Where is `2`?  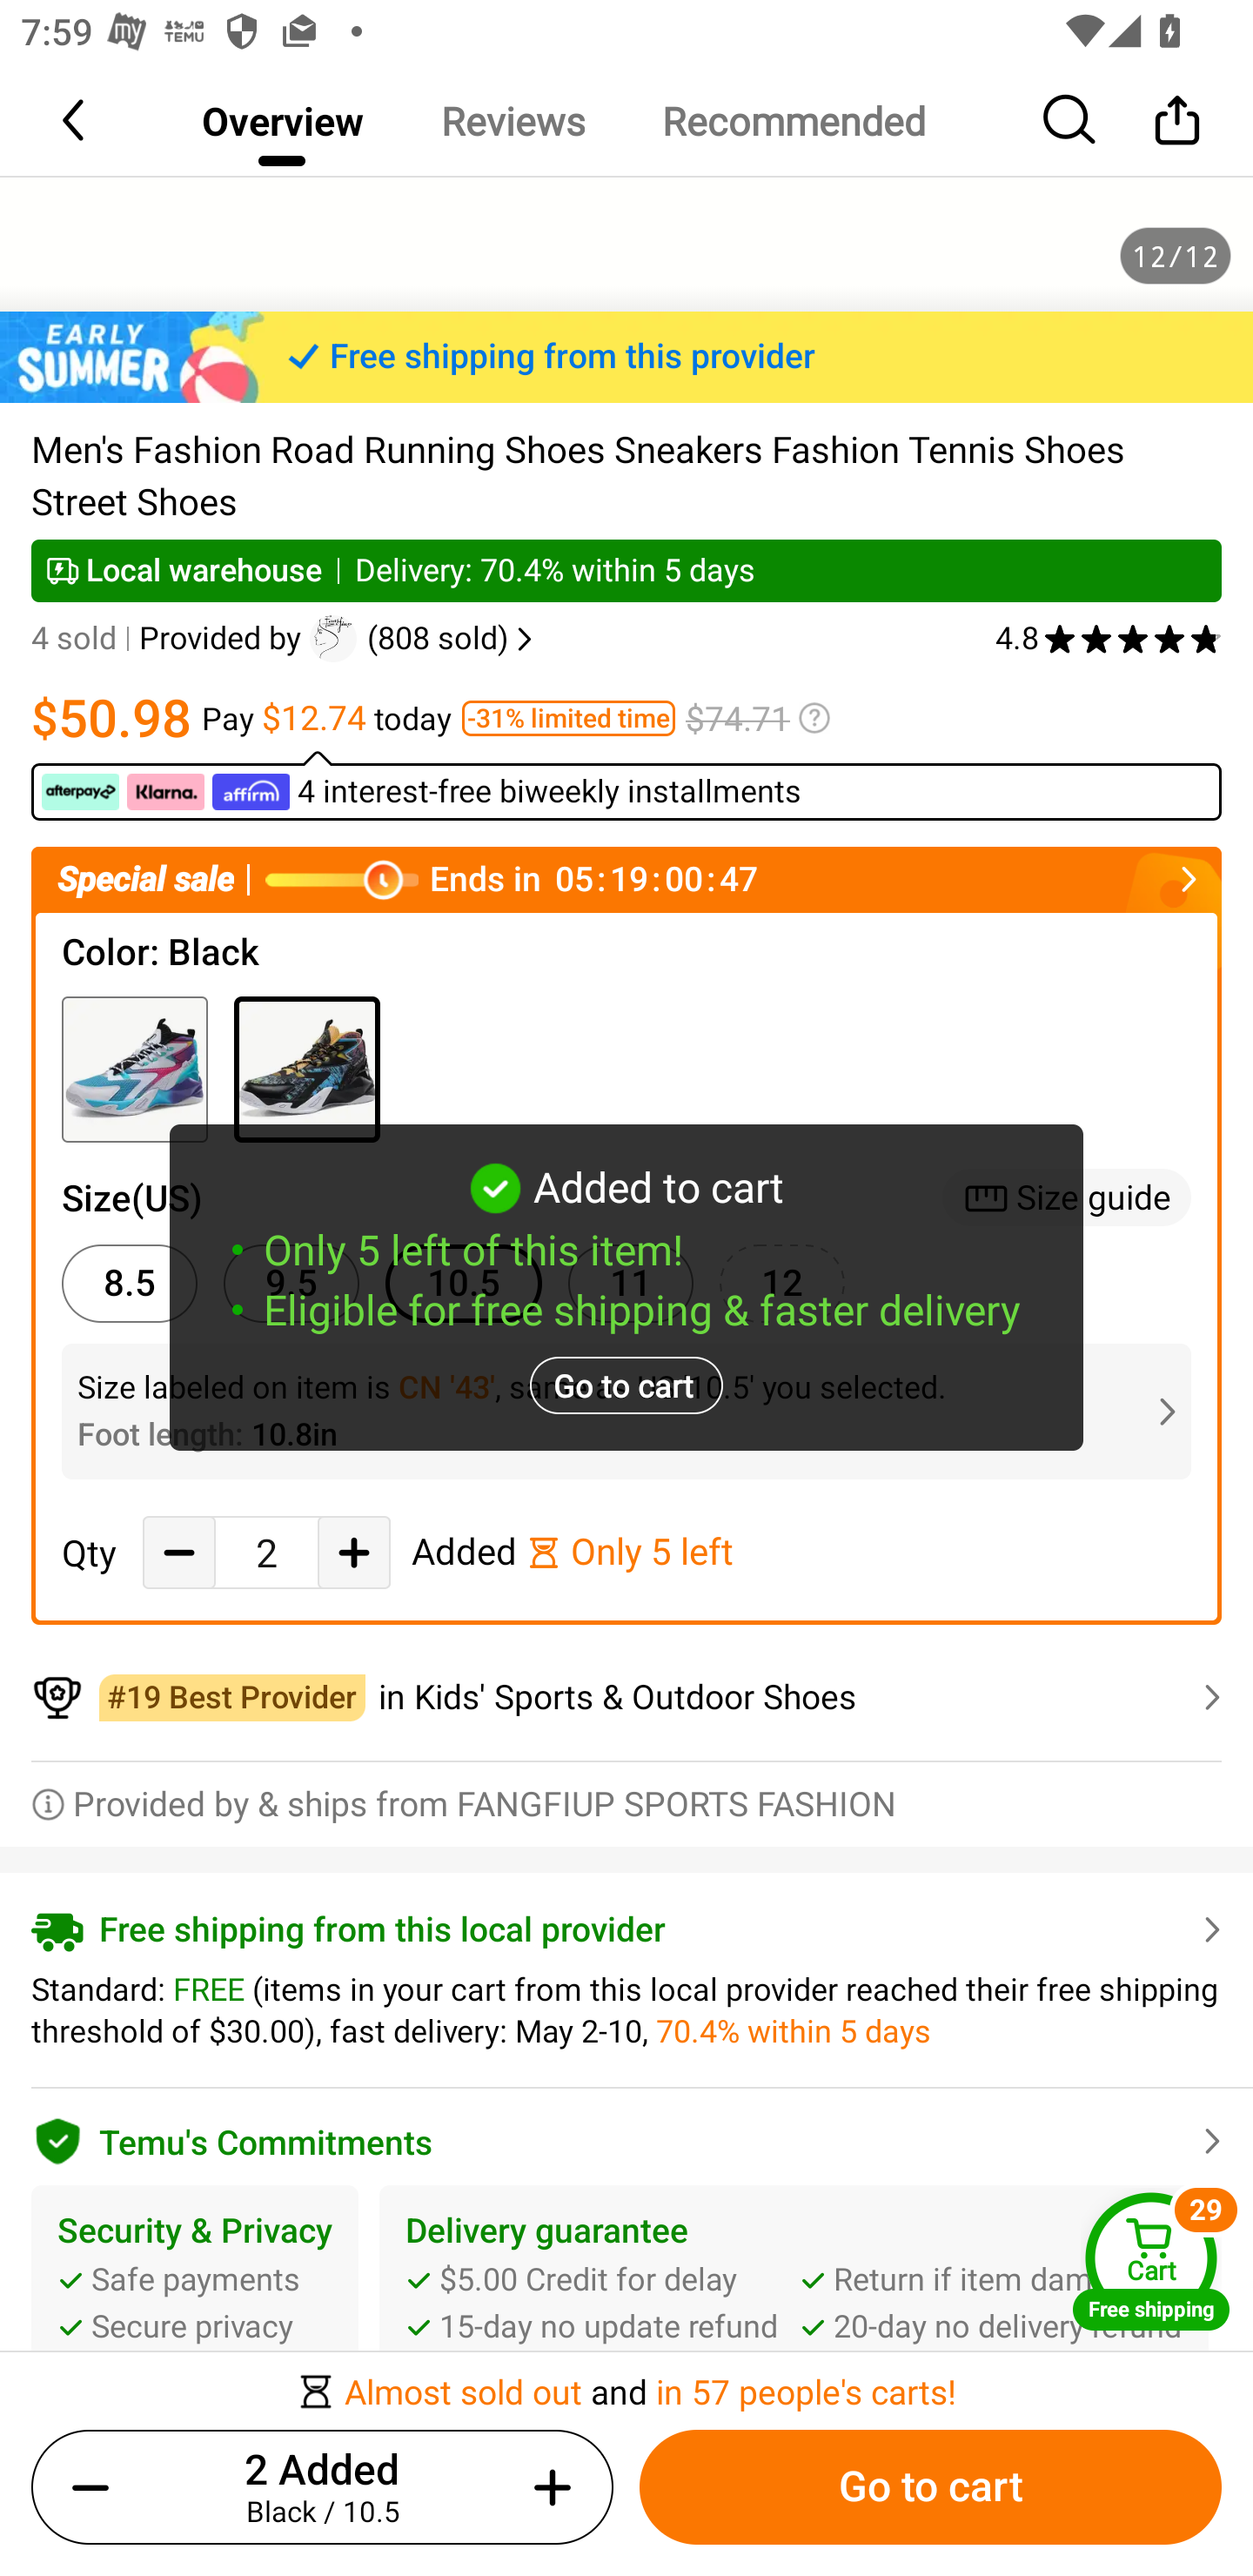 2 is located at coordinates (266, 1553).